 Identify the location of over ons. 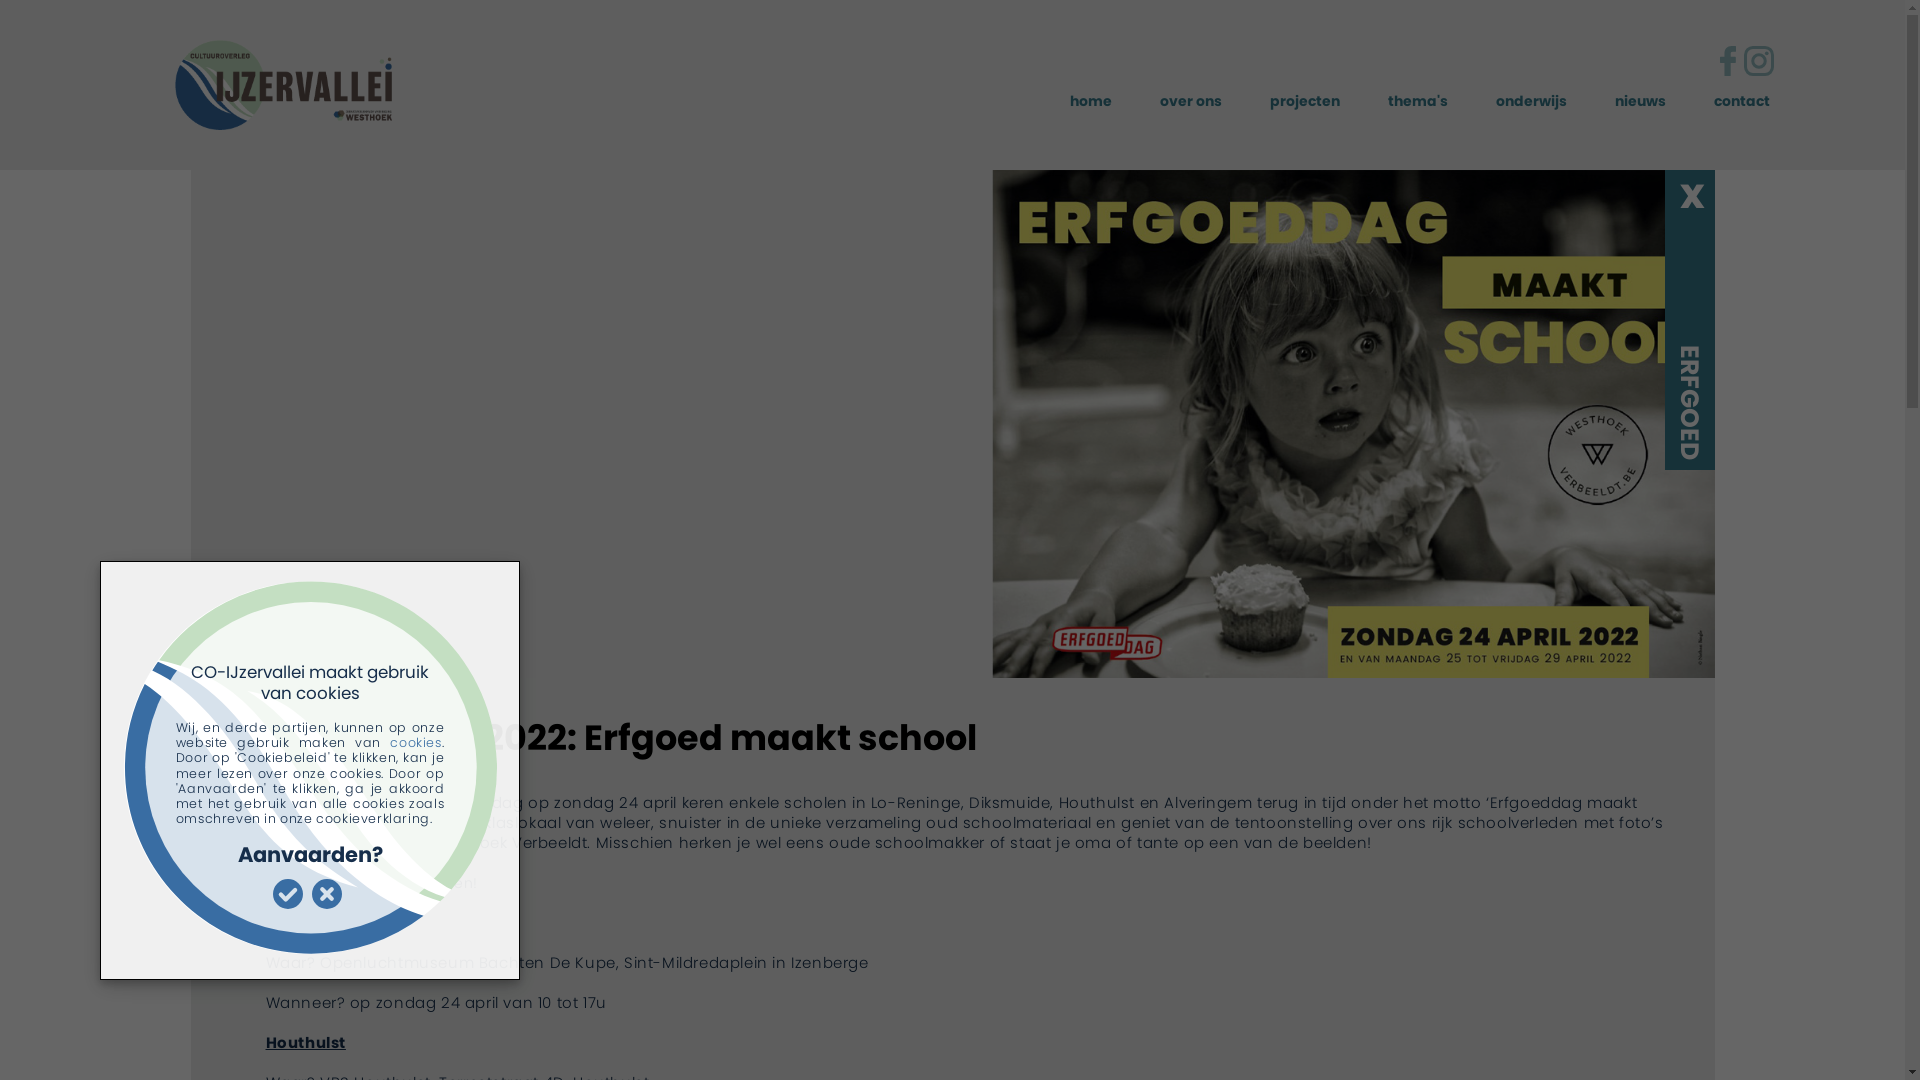
(1191, 102).